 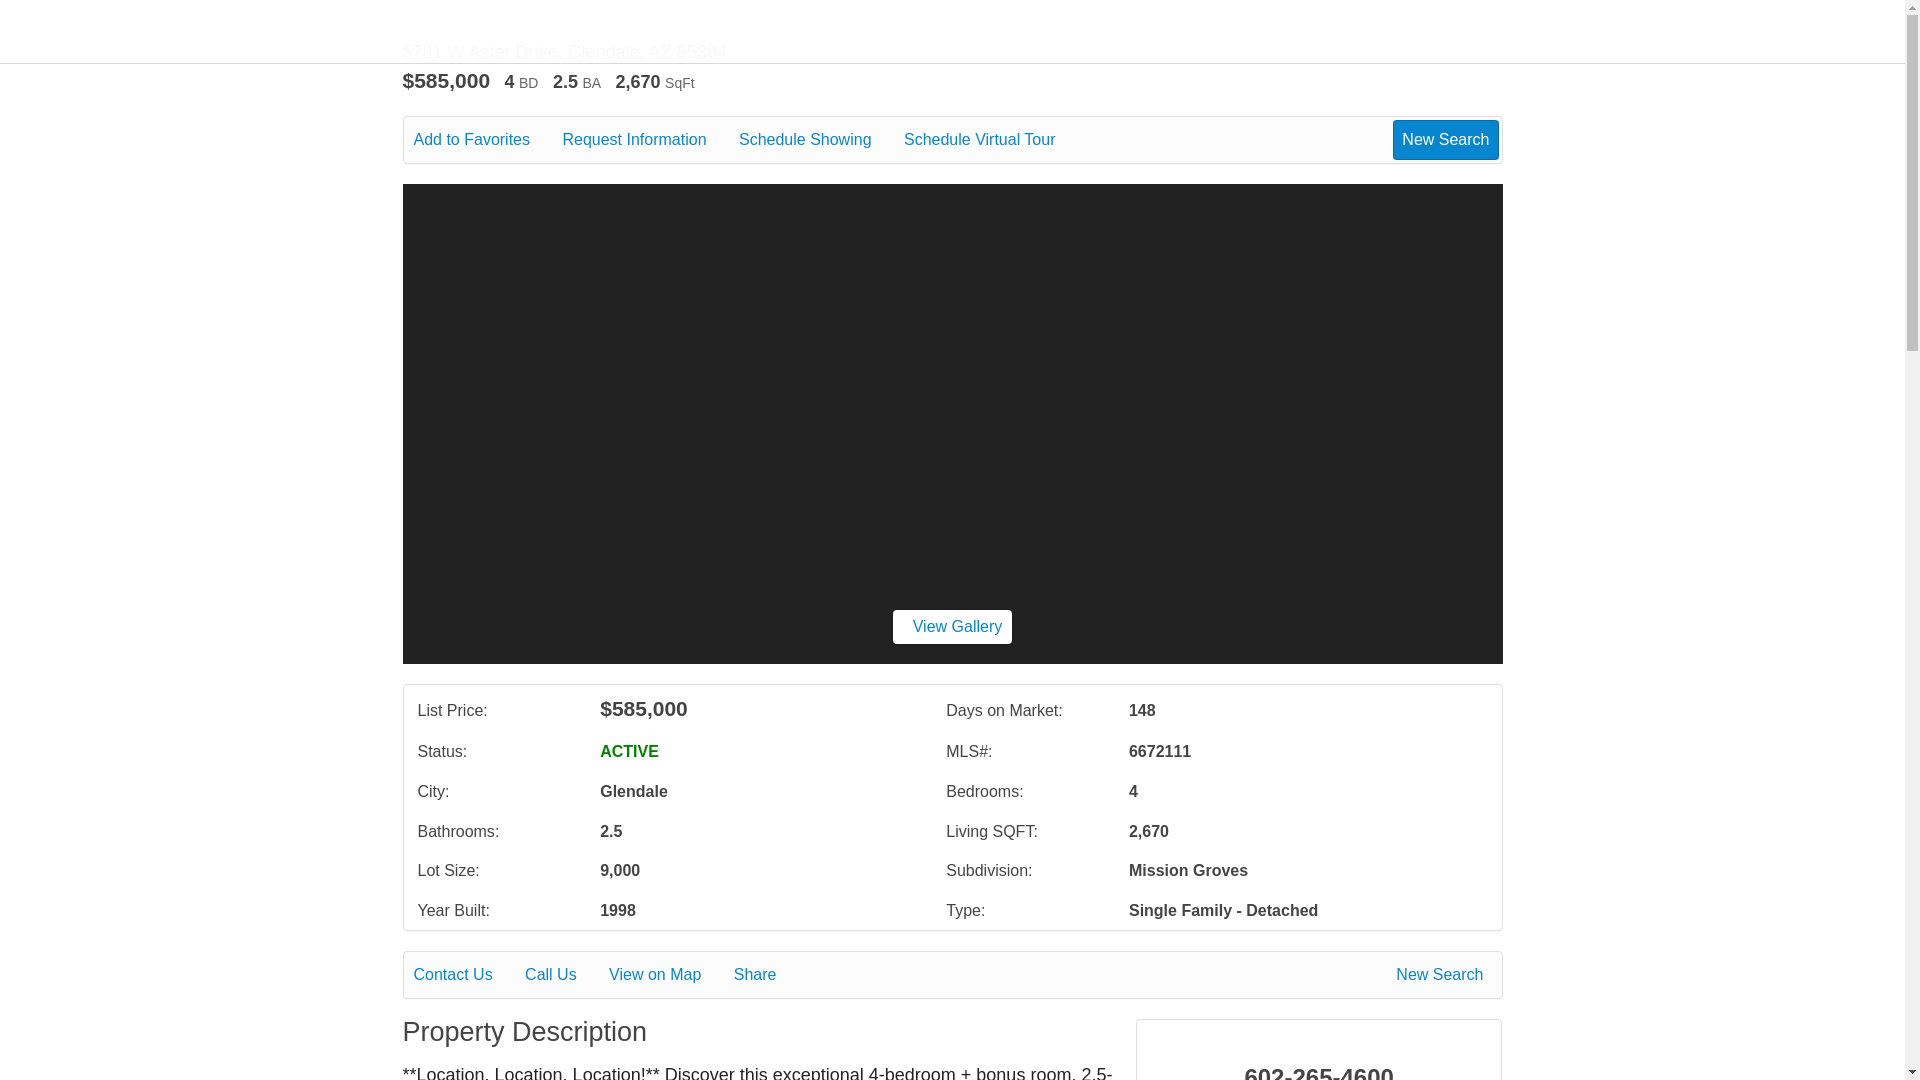 I want to click on New Search, so click(x=1443, y=975).